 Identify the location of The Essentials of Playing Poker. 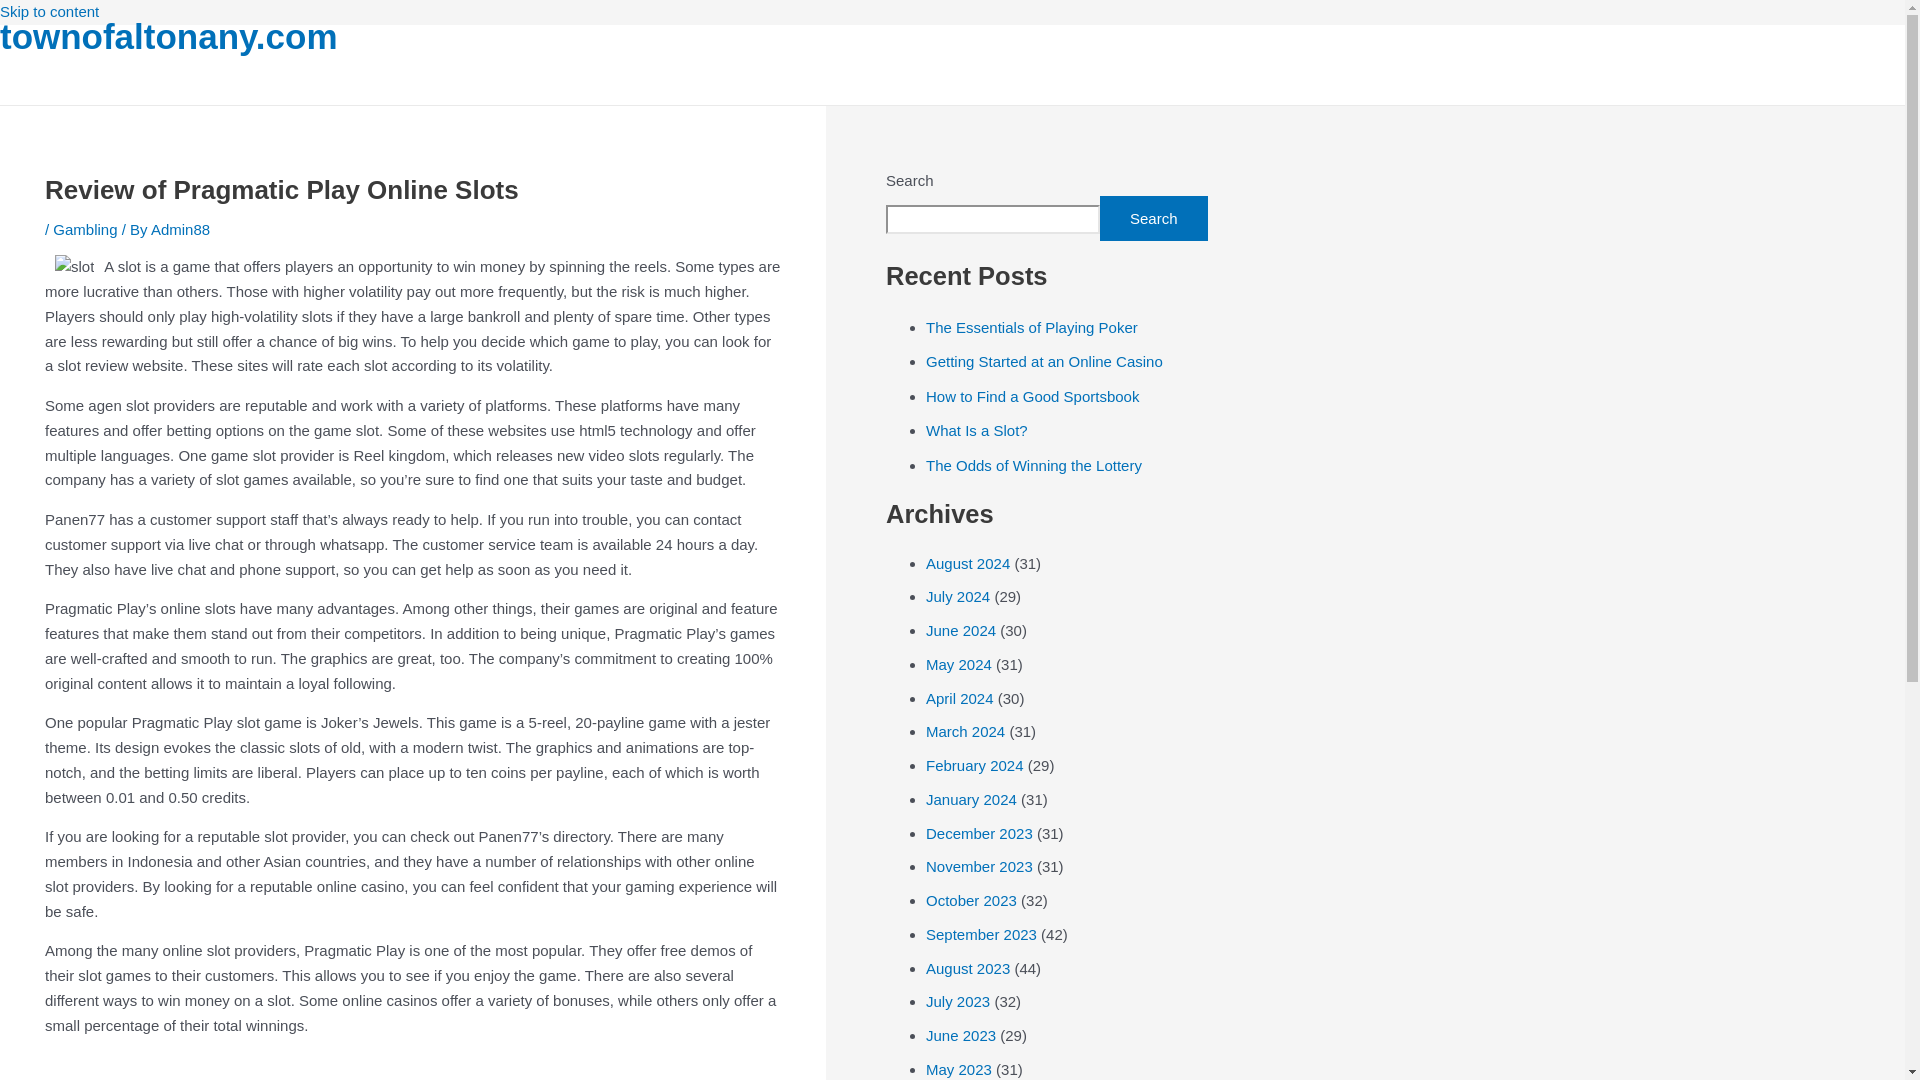
(1032, 326).